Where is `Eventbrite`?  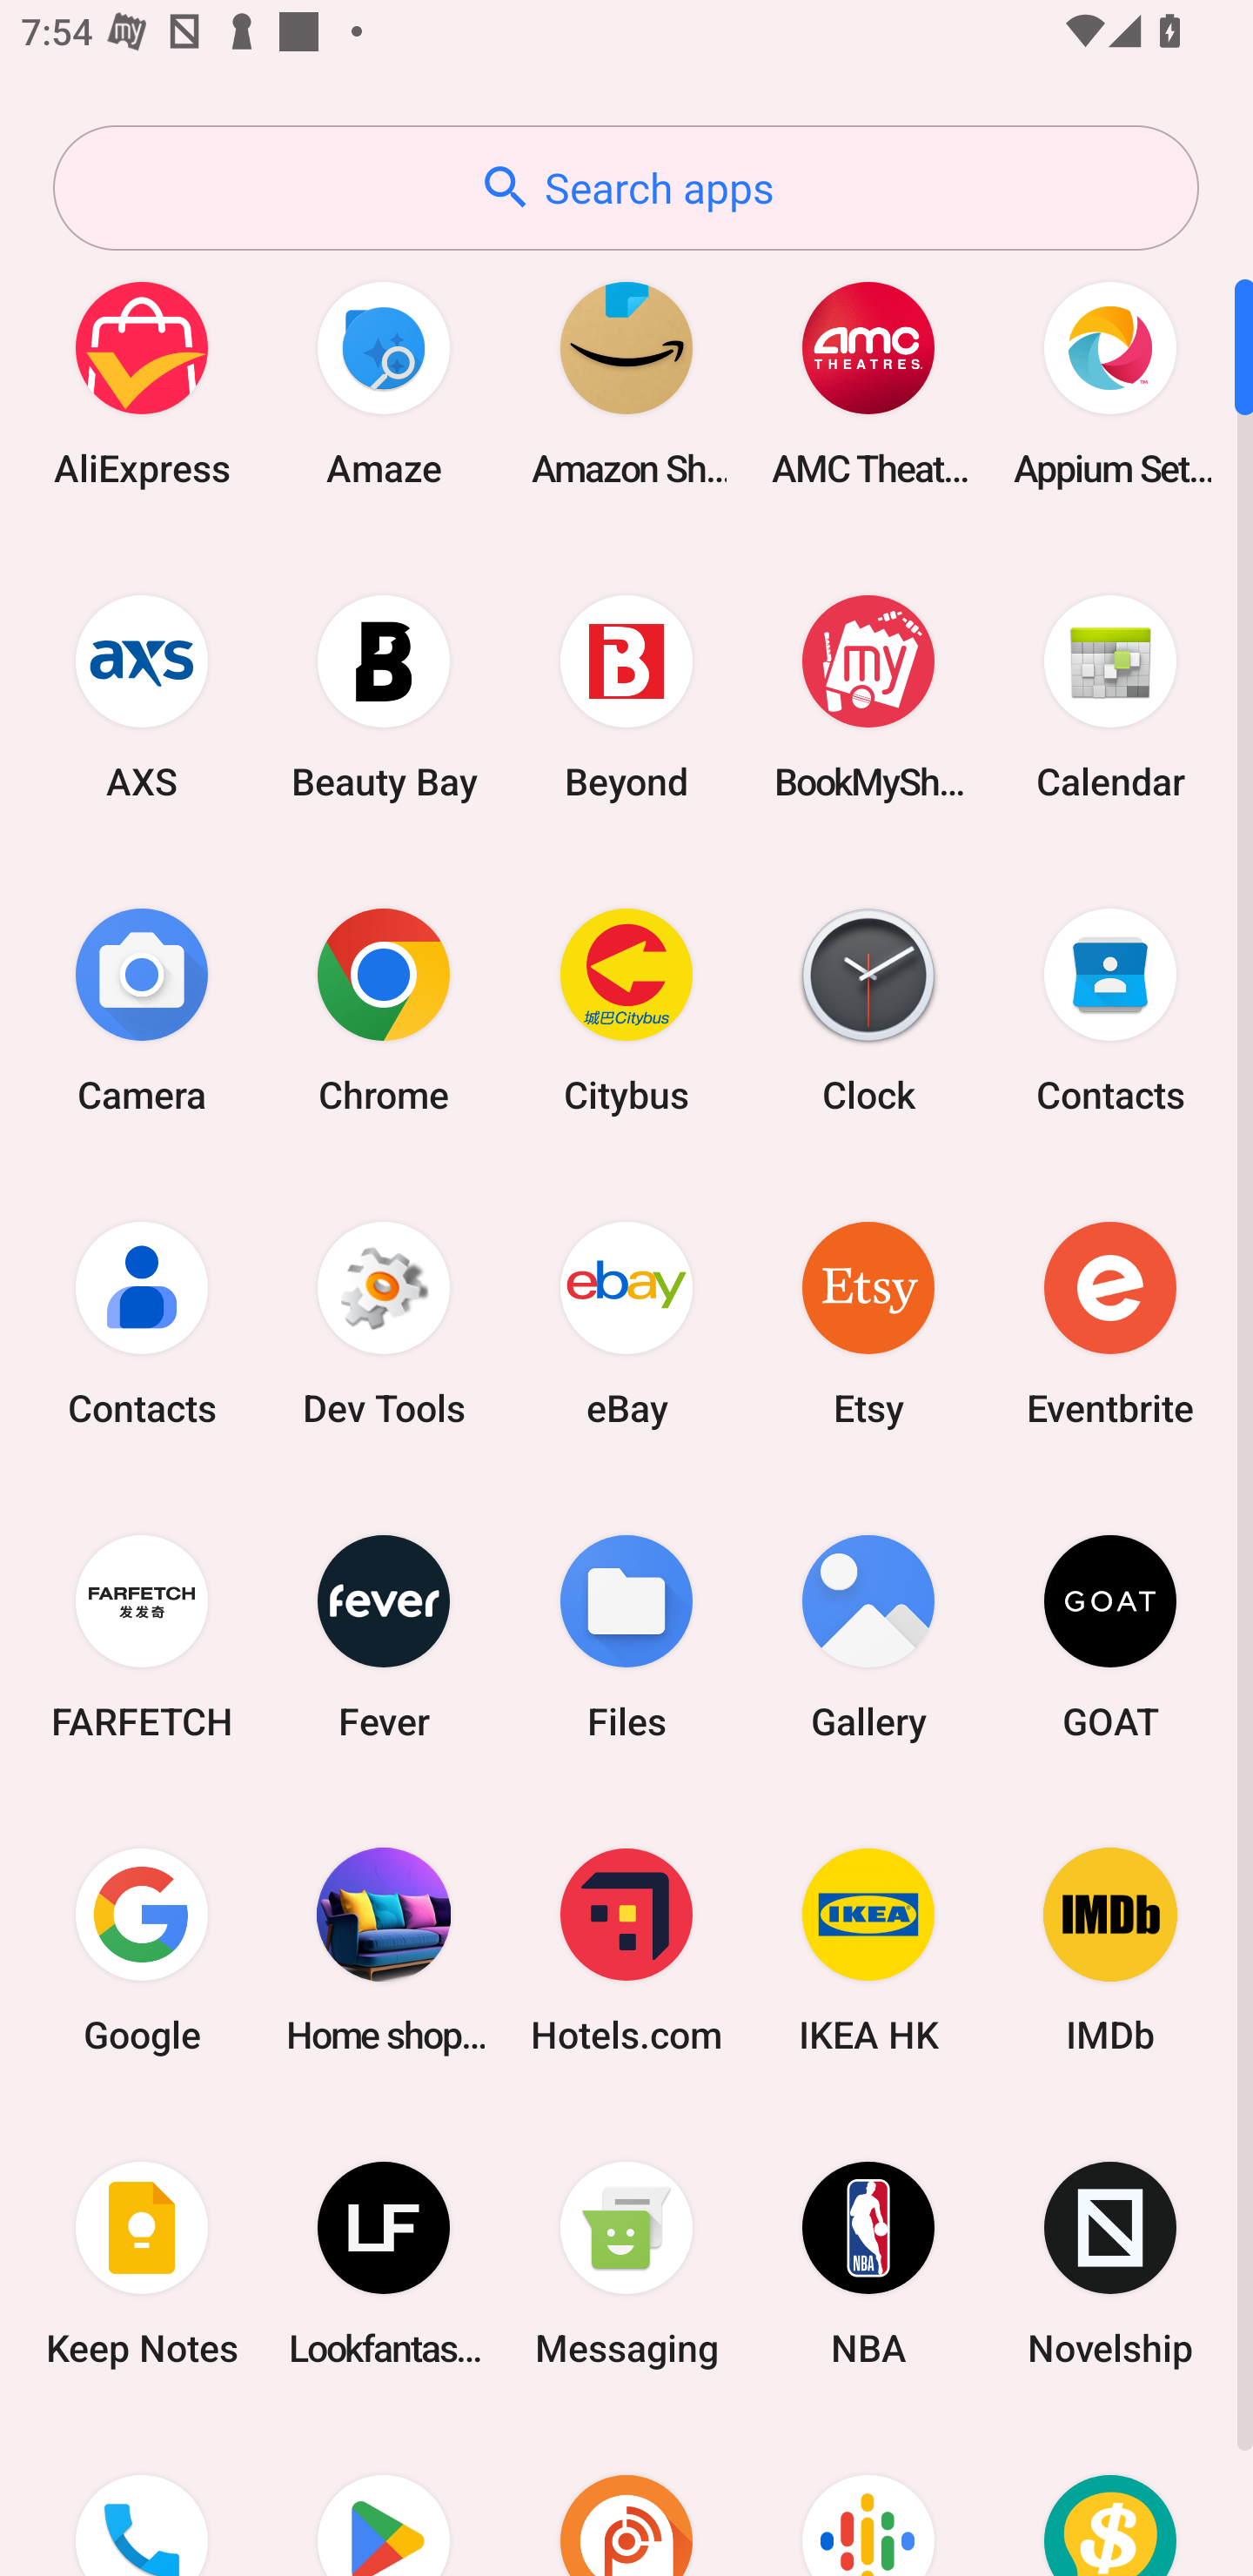 Eventbrite is located at coordinates (1110, 1323).